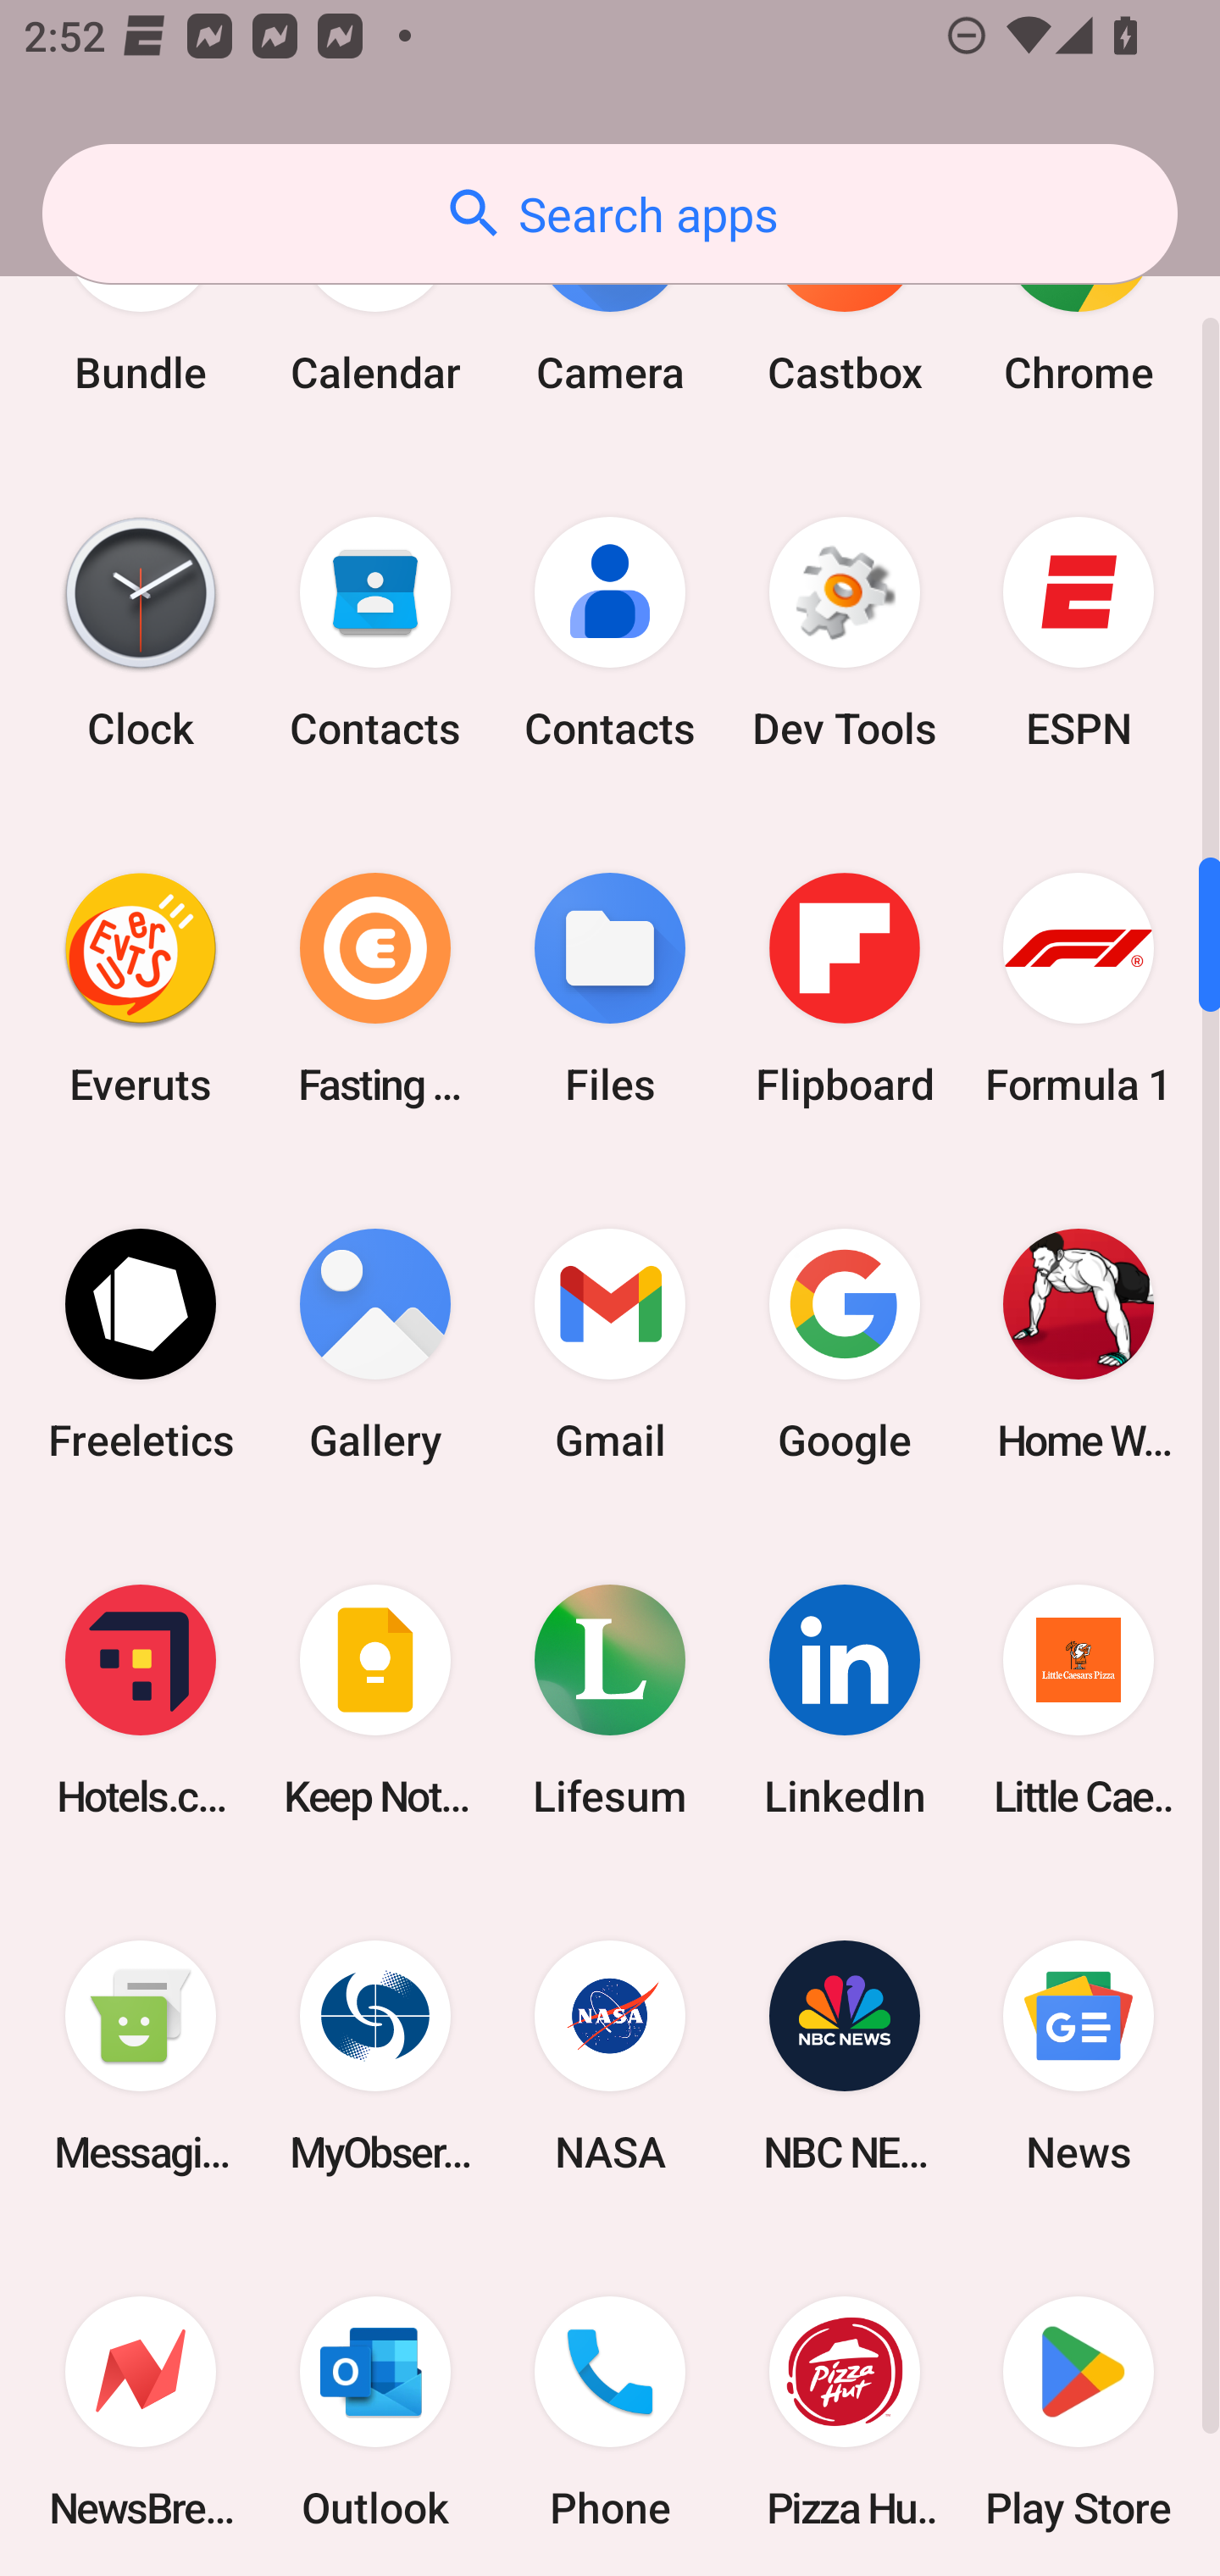 Image resolution: width=1220 pixels, height=2576 pixels. Describe the element at coordinates (141, 634) in the screenshot. I see `Clock` at that location.